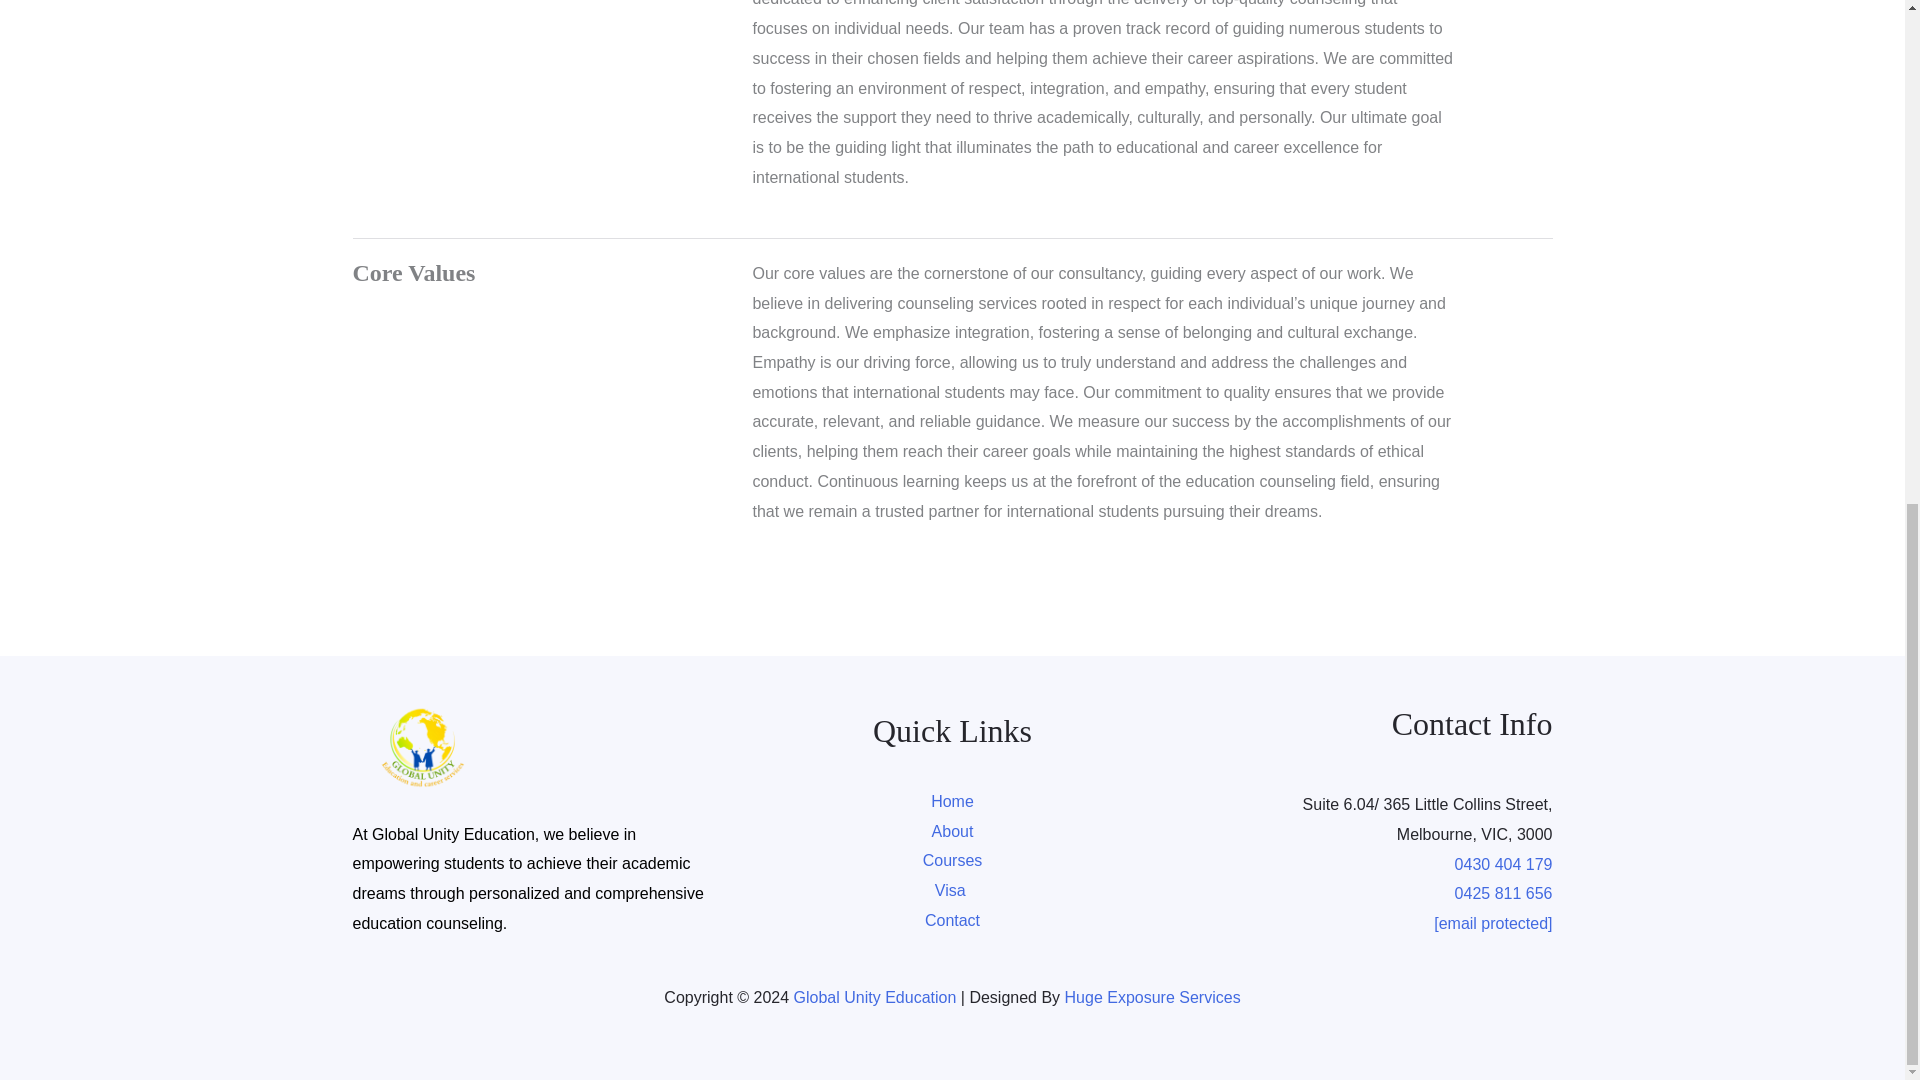 The image size is (1920, 1080). What do you see at coordinates (1540, 892) in the screenshot?
I see `656` at bounding box center [1540, 892].